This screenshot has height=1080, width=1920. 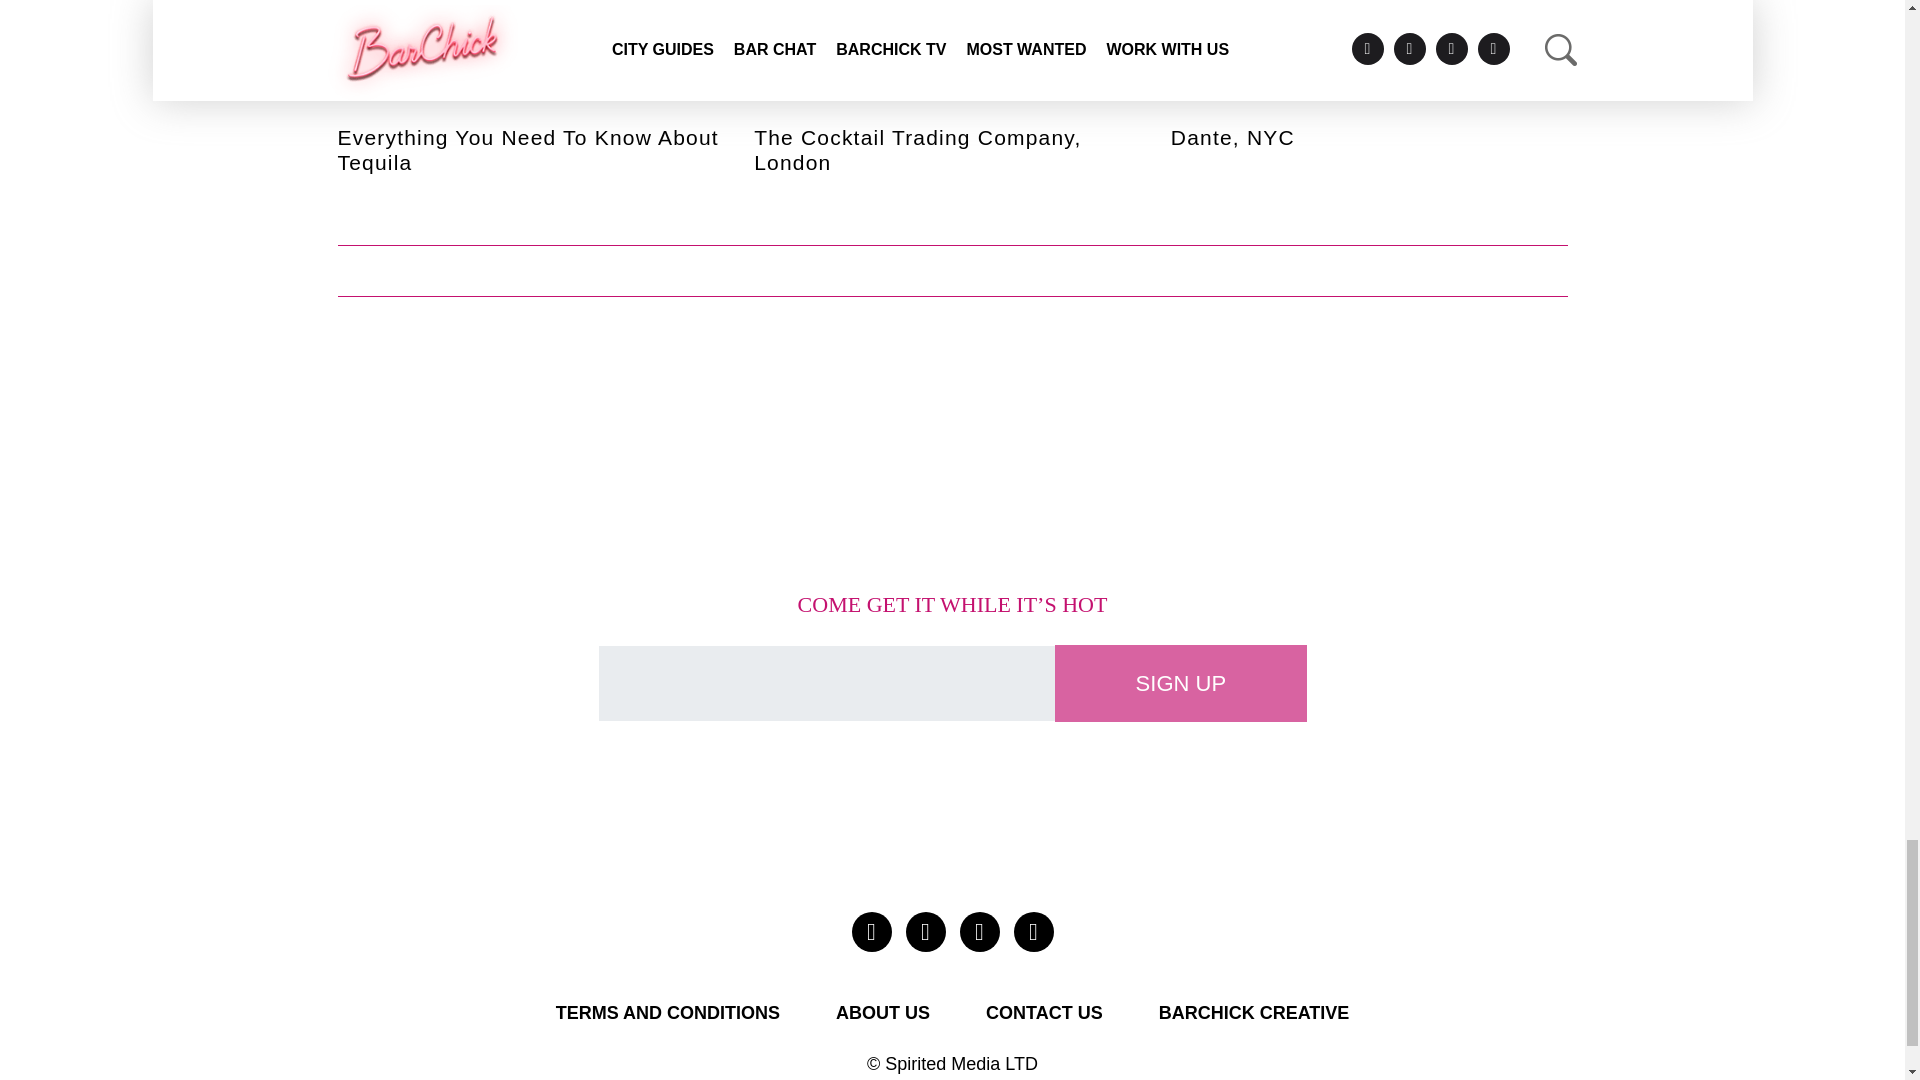 What do you see at coordinates (1180, 683) in the screenshot?
I see `SIGN UP` at bounding box center [1180, 683].